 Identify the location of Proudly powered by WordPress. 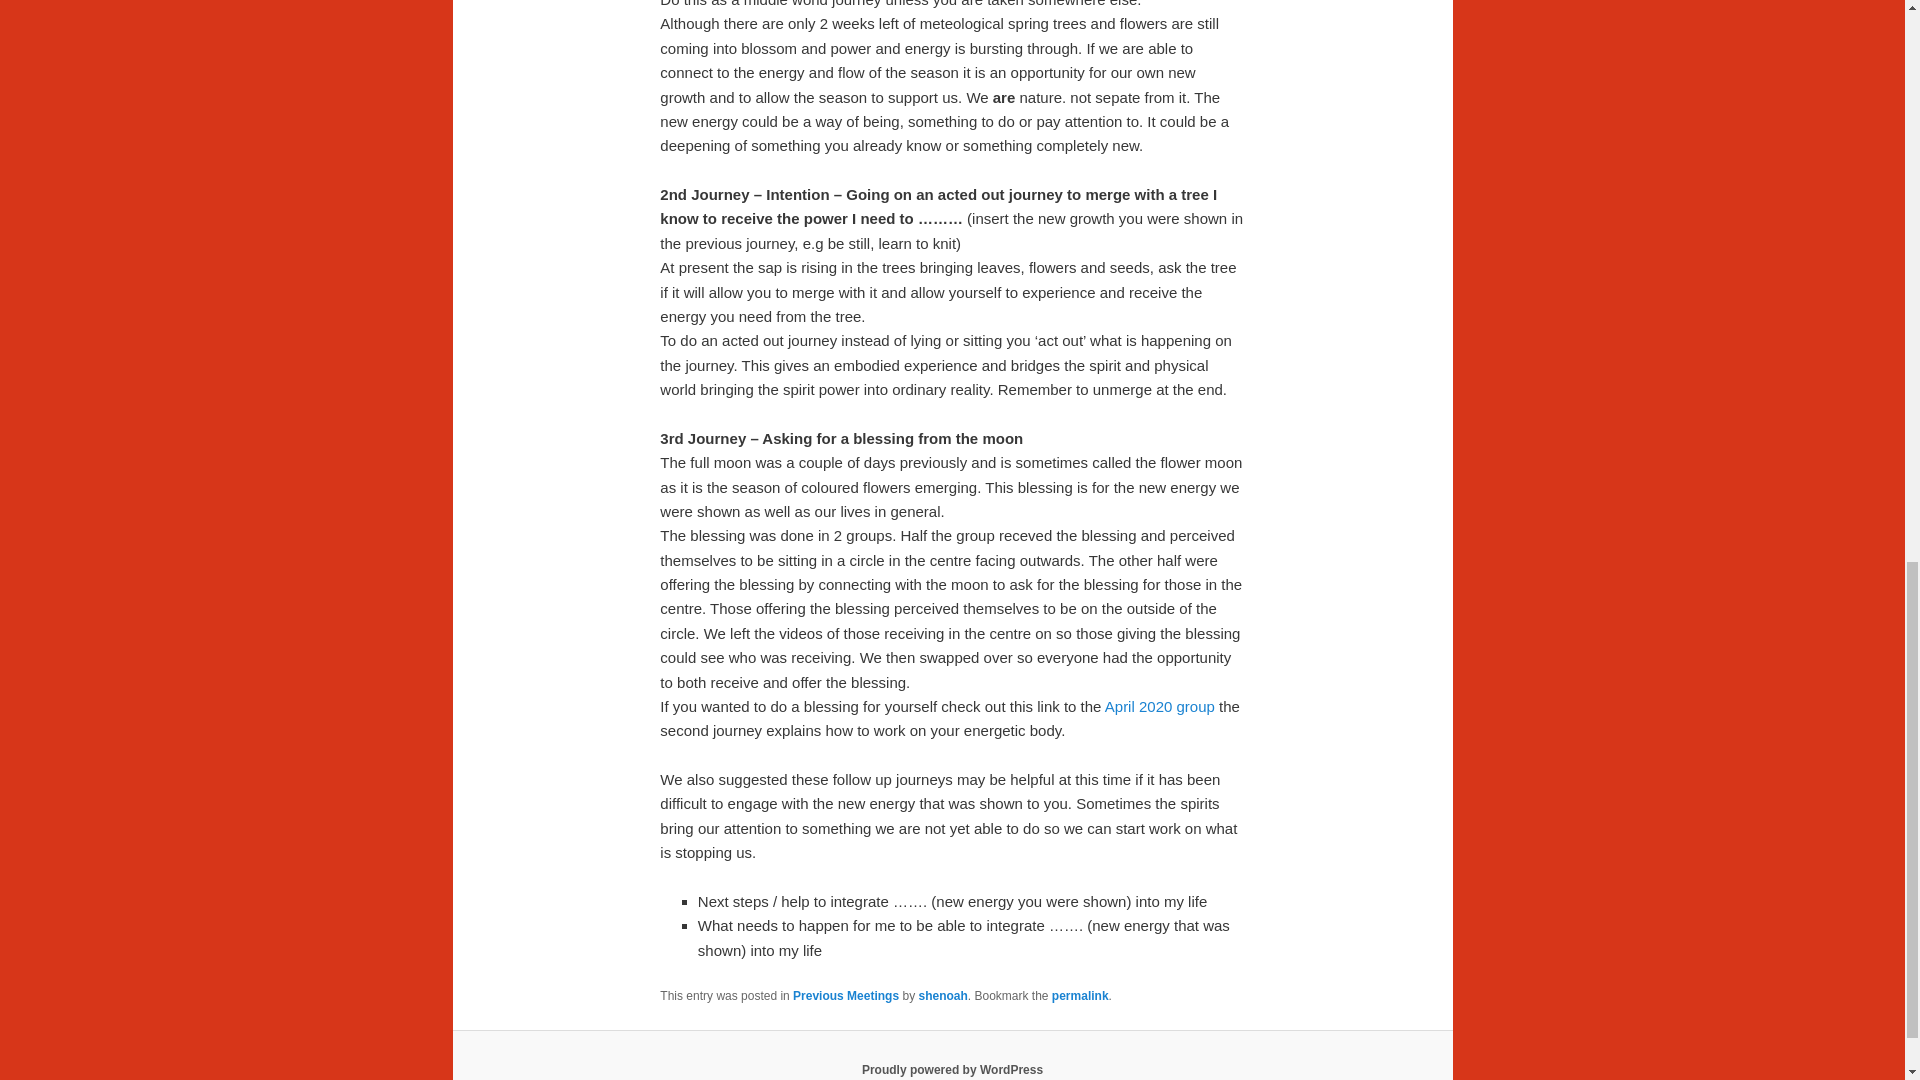
(952, 1069).